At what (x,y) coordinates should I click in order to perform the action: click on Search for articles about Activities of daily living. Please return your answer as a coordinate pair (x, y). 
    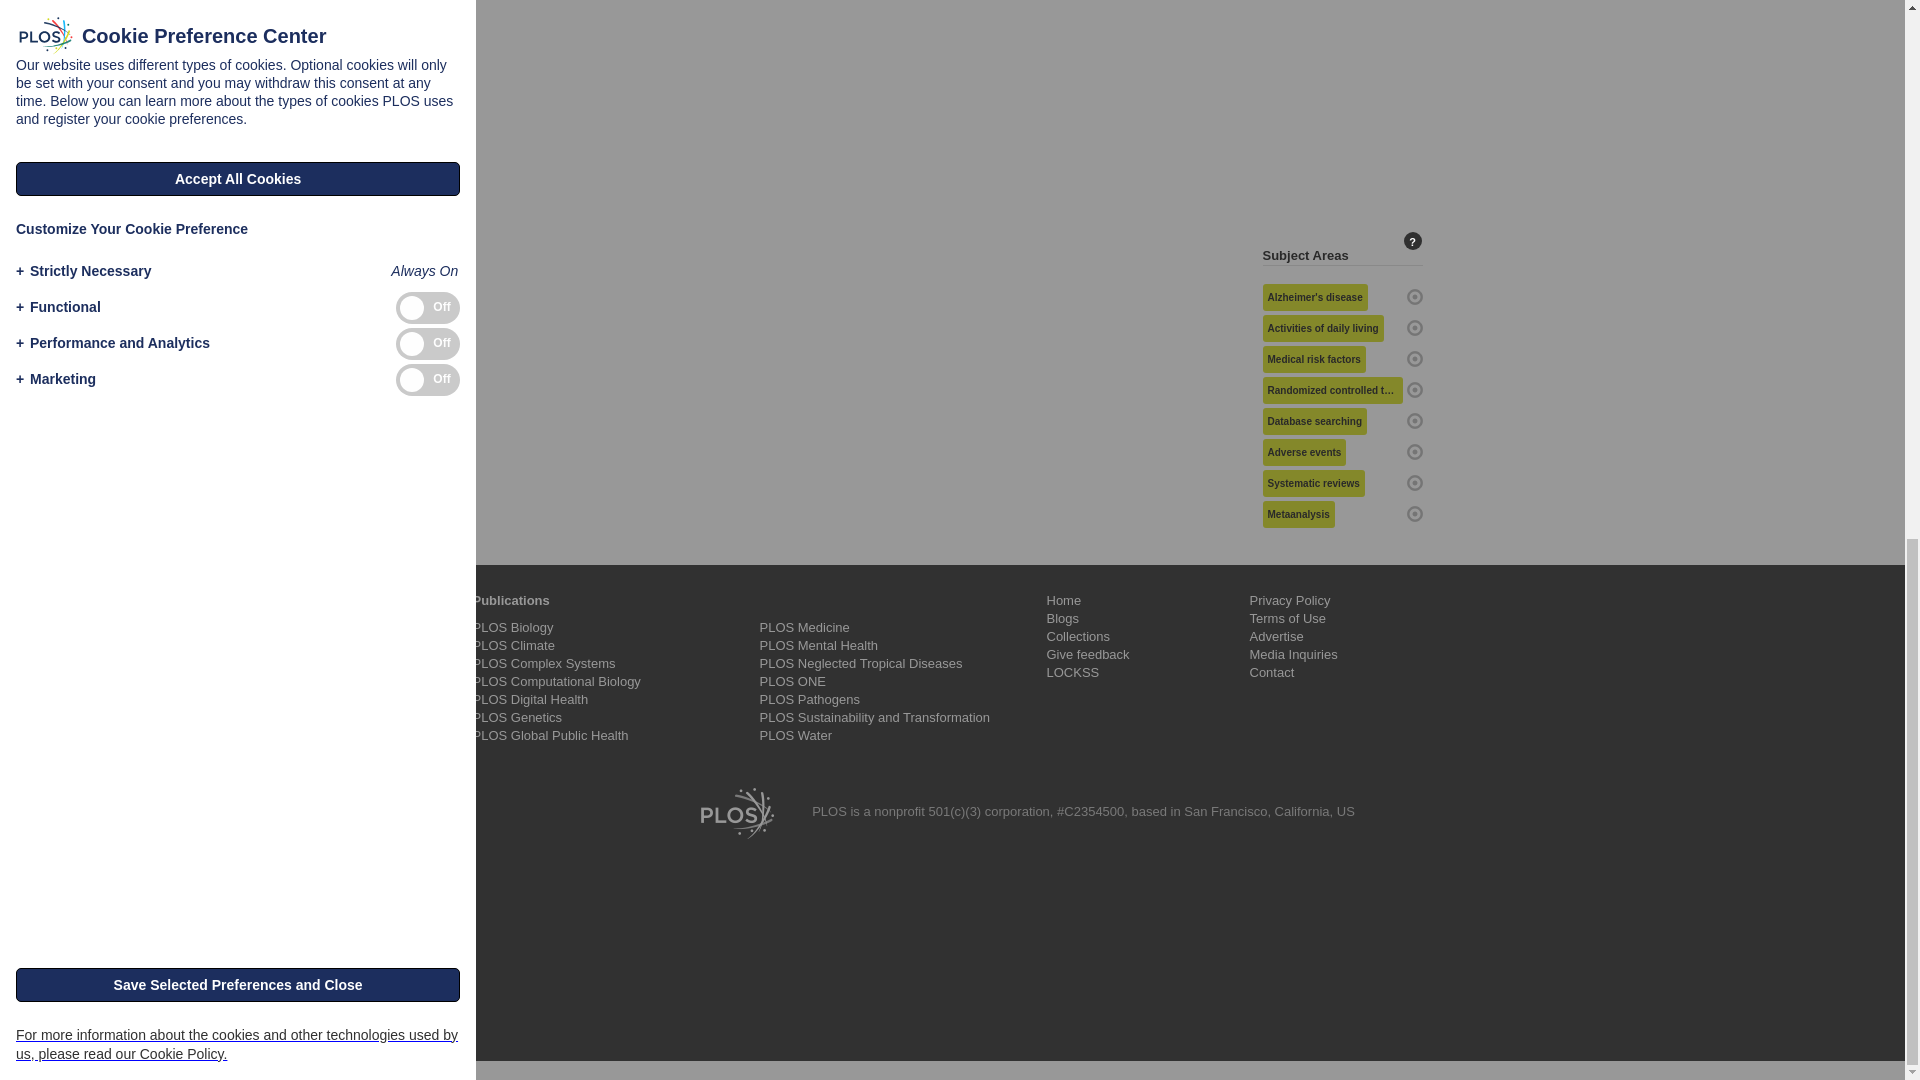
    Looking at the image, I should click on (1322, 328).